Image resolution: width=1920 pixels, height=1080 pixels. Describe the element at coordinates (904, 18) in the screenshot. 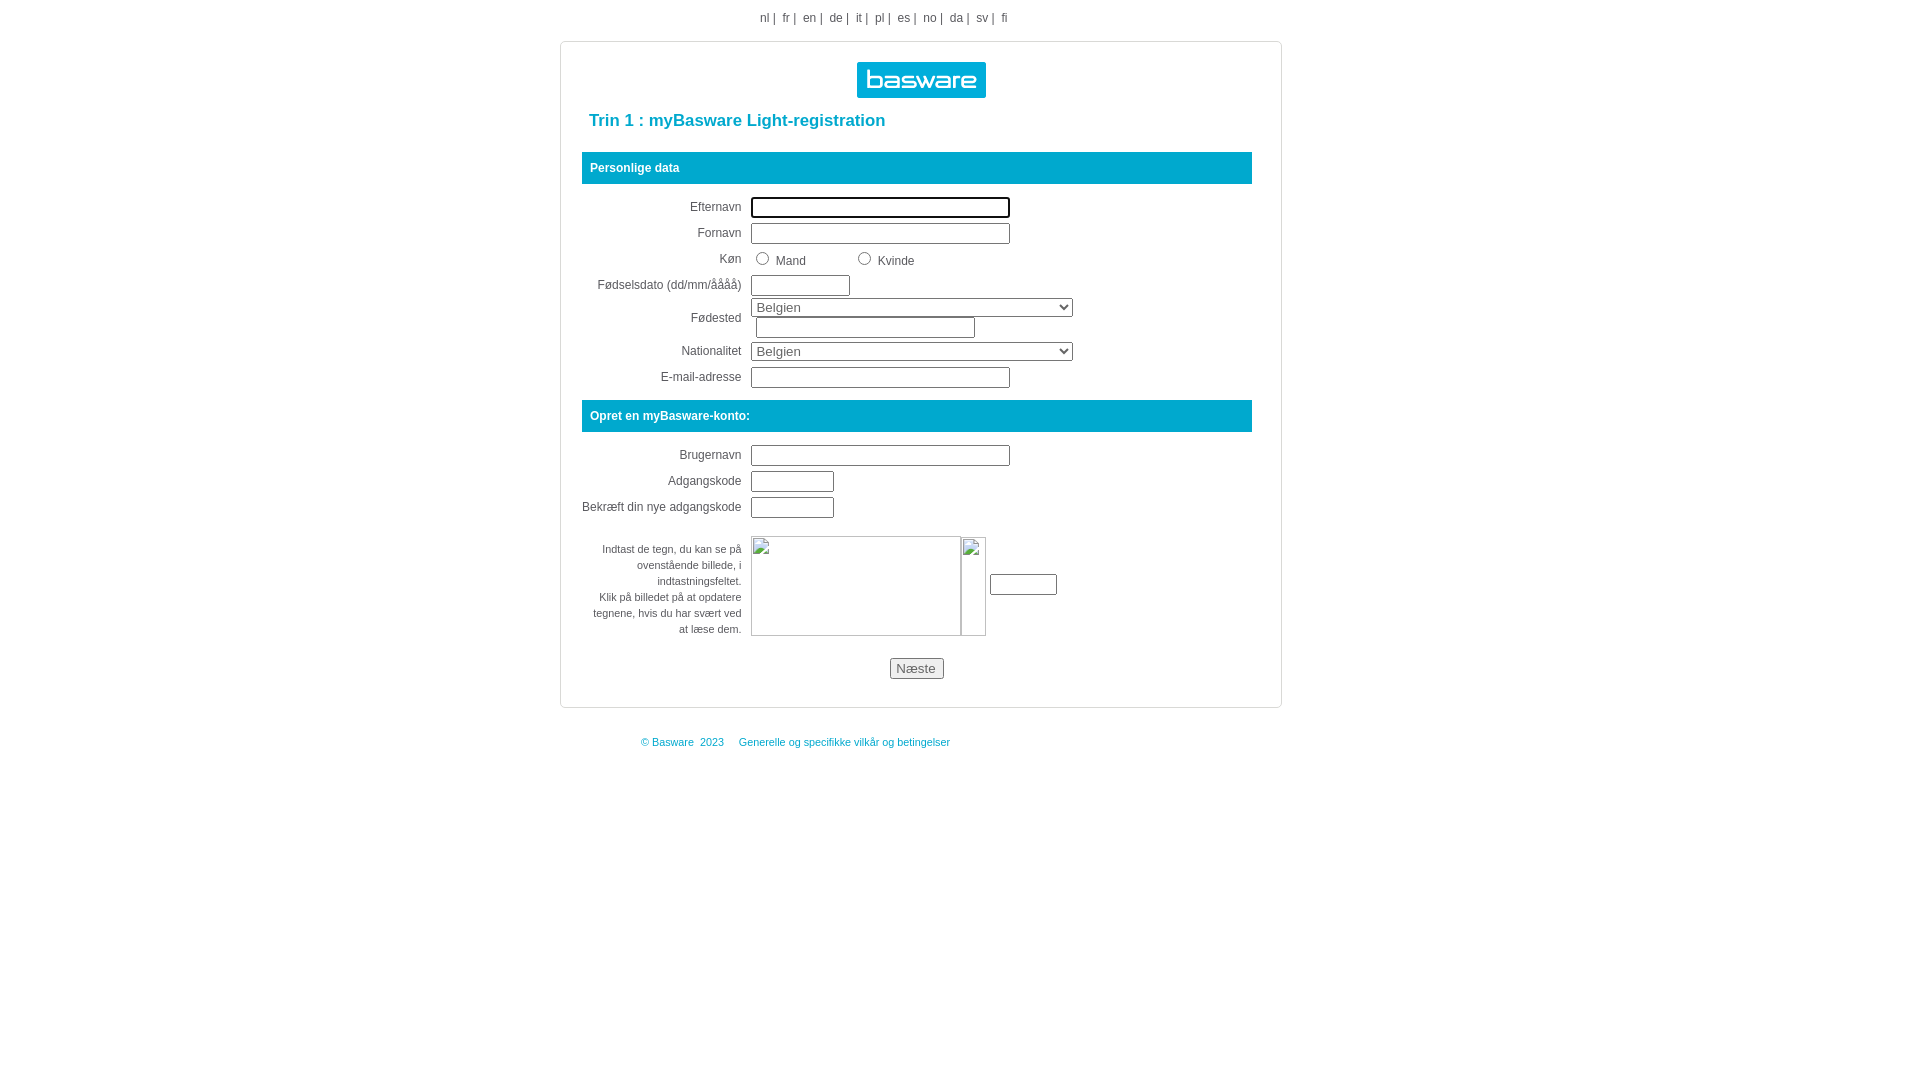

I see `es` at that location.